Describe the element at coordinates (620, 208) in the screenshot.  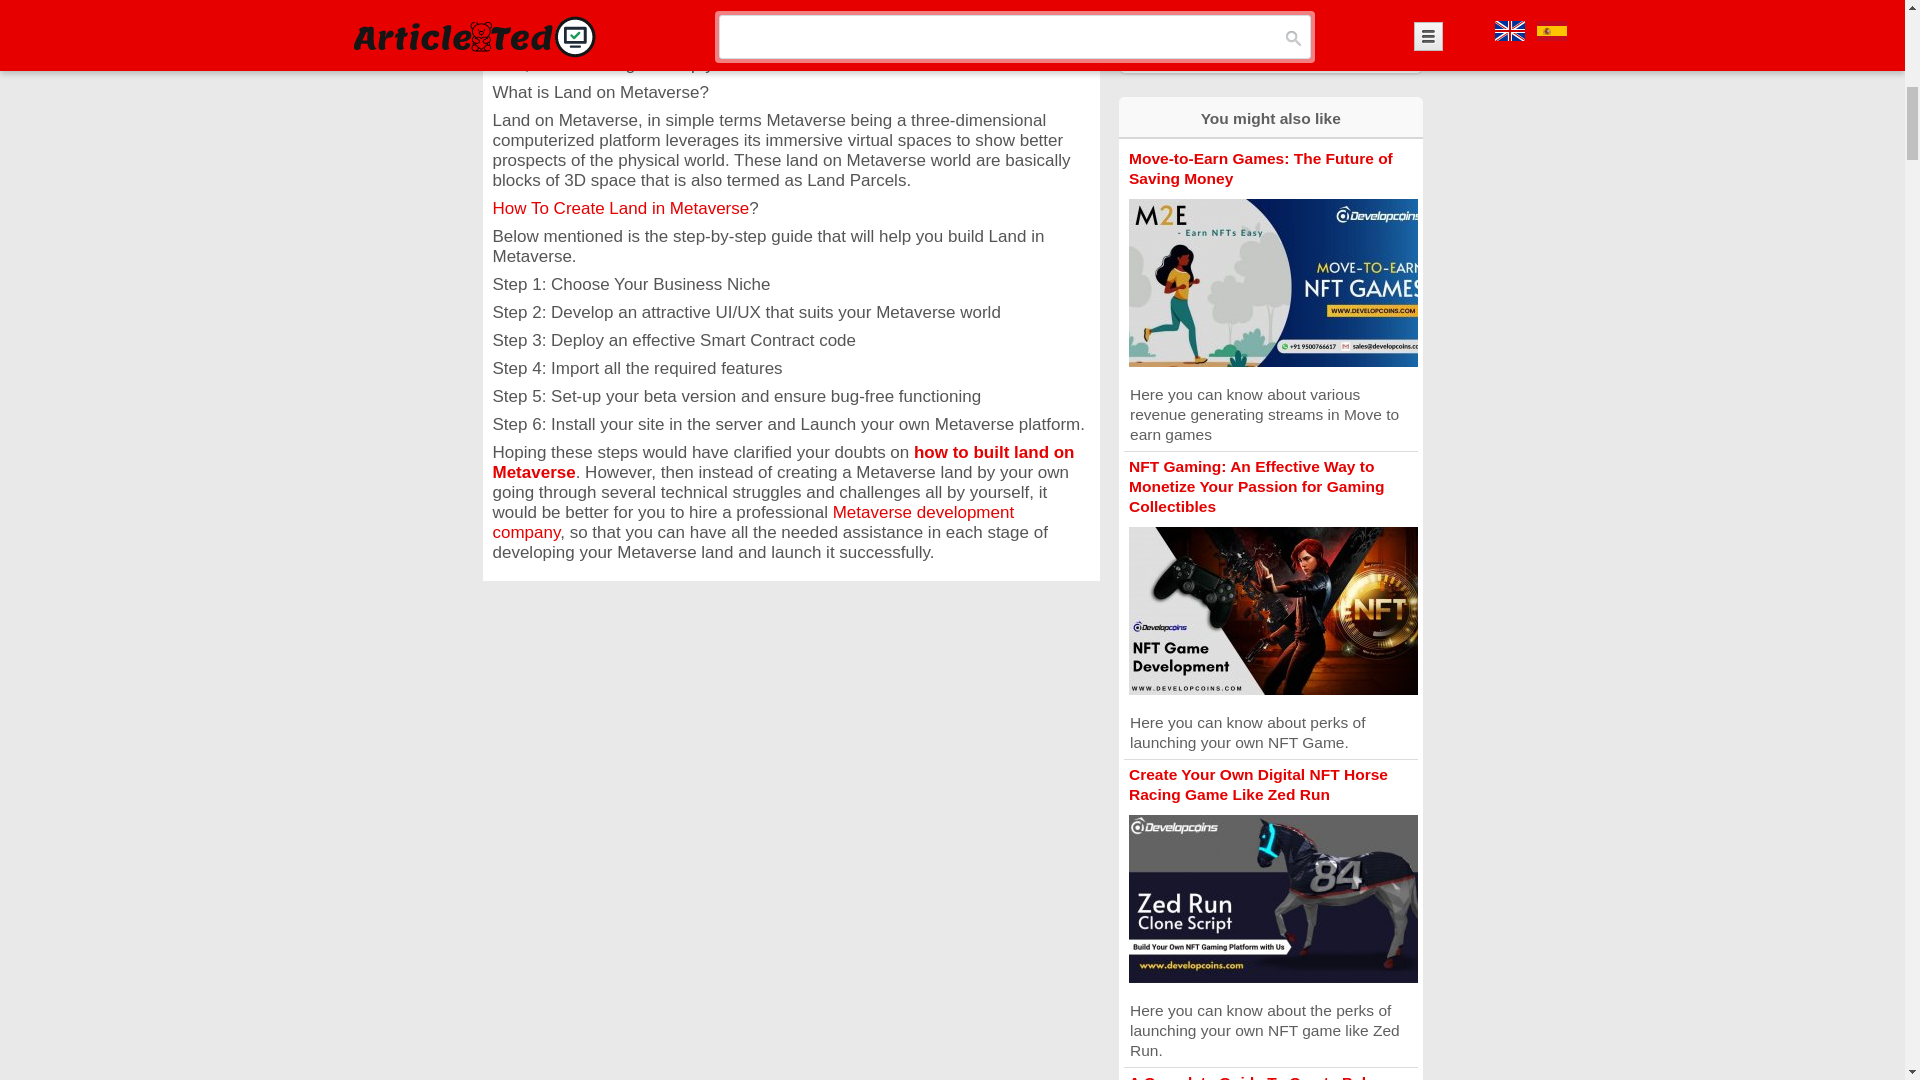
I see `How To Create Land in Metaverse` at that location.